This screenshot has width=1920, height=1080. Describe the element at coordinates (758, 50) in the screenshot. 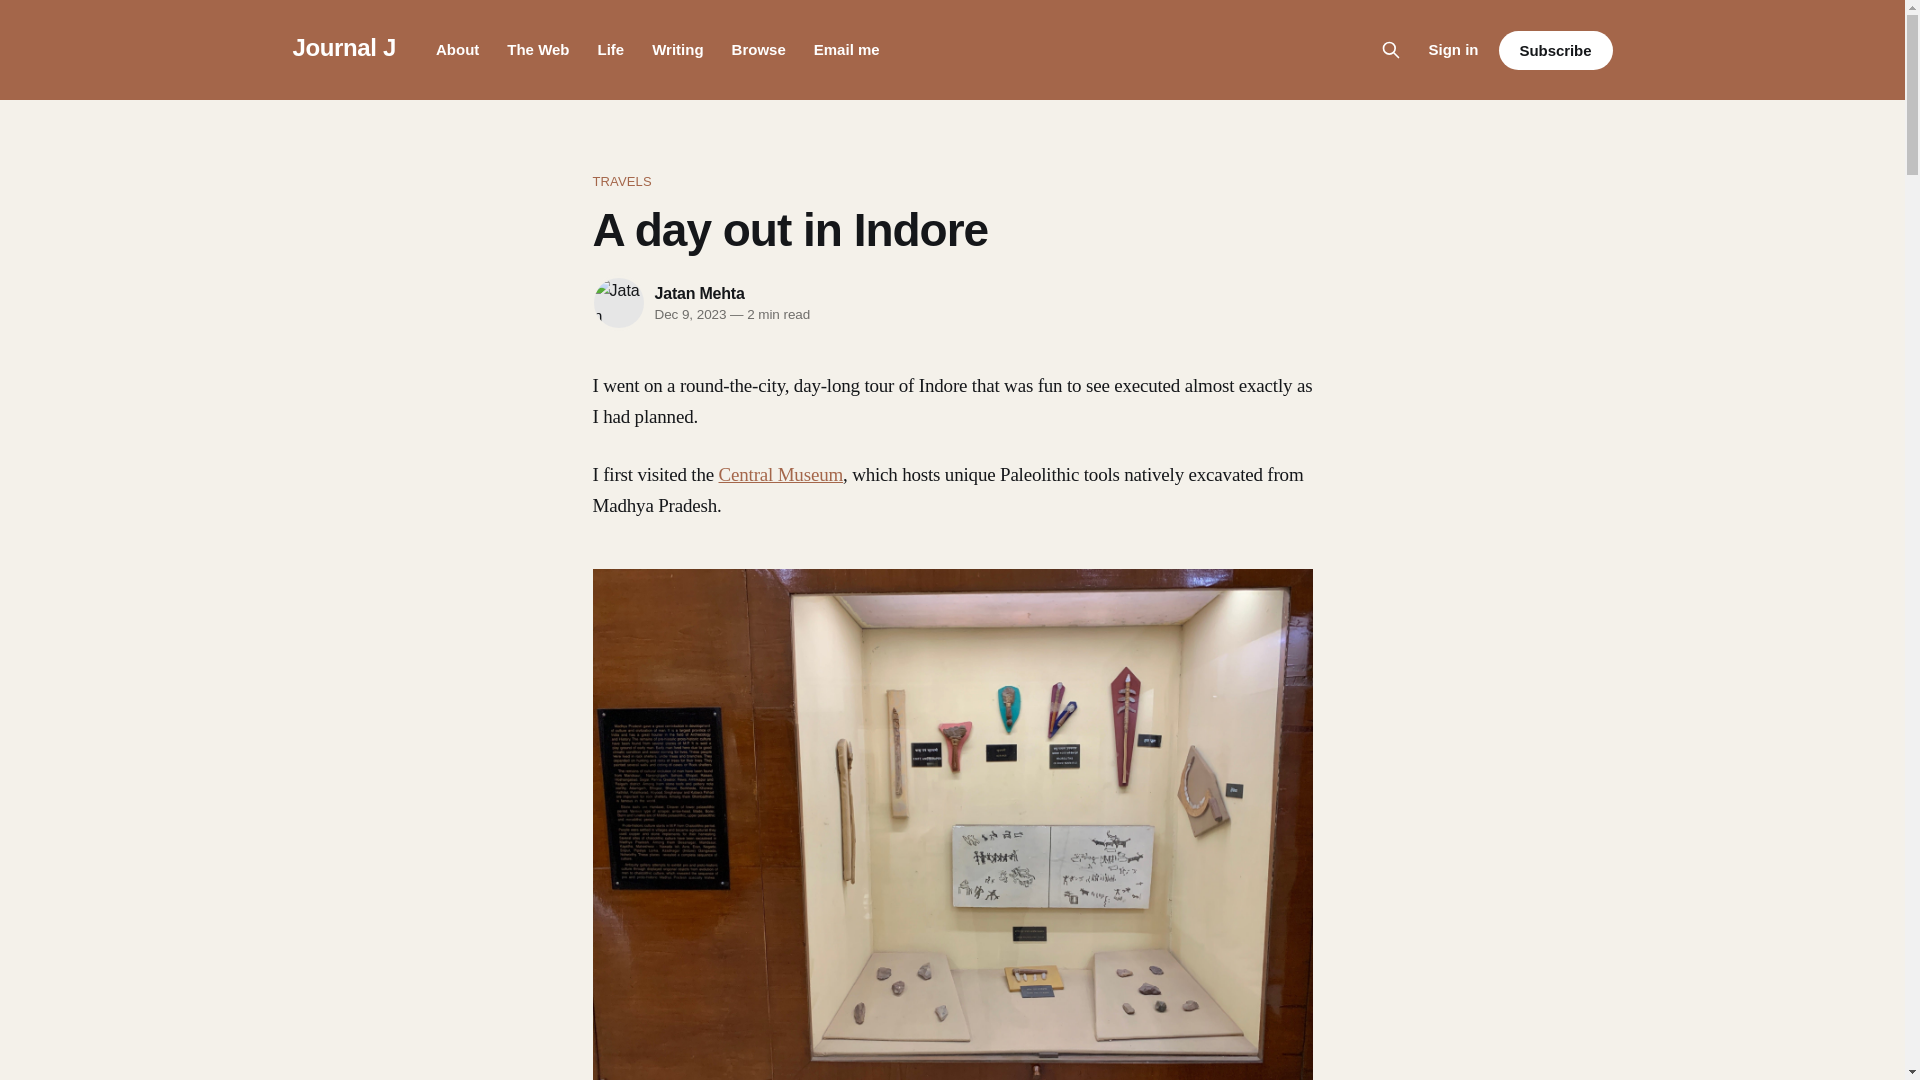

I see `Browse` at that location.